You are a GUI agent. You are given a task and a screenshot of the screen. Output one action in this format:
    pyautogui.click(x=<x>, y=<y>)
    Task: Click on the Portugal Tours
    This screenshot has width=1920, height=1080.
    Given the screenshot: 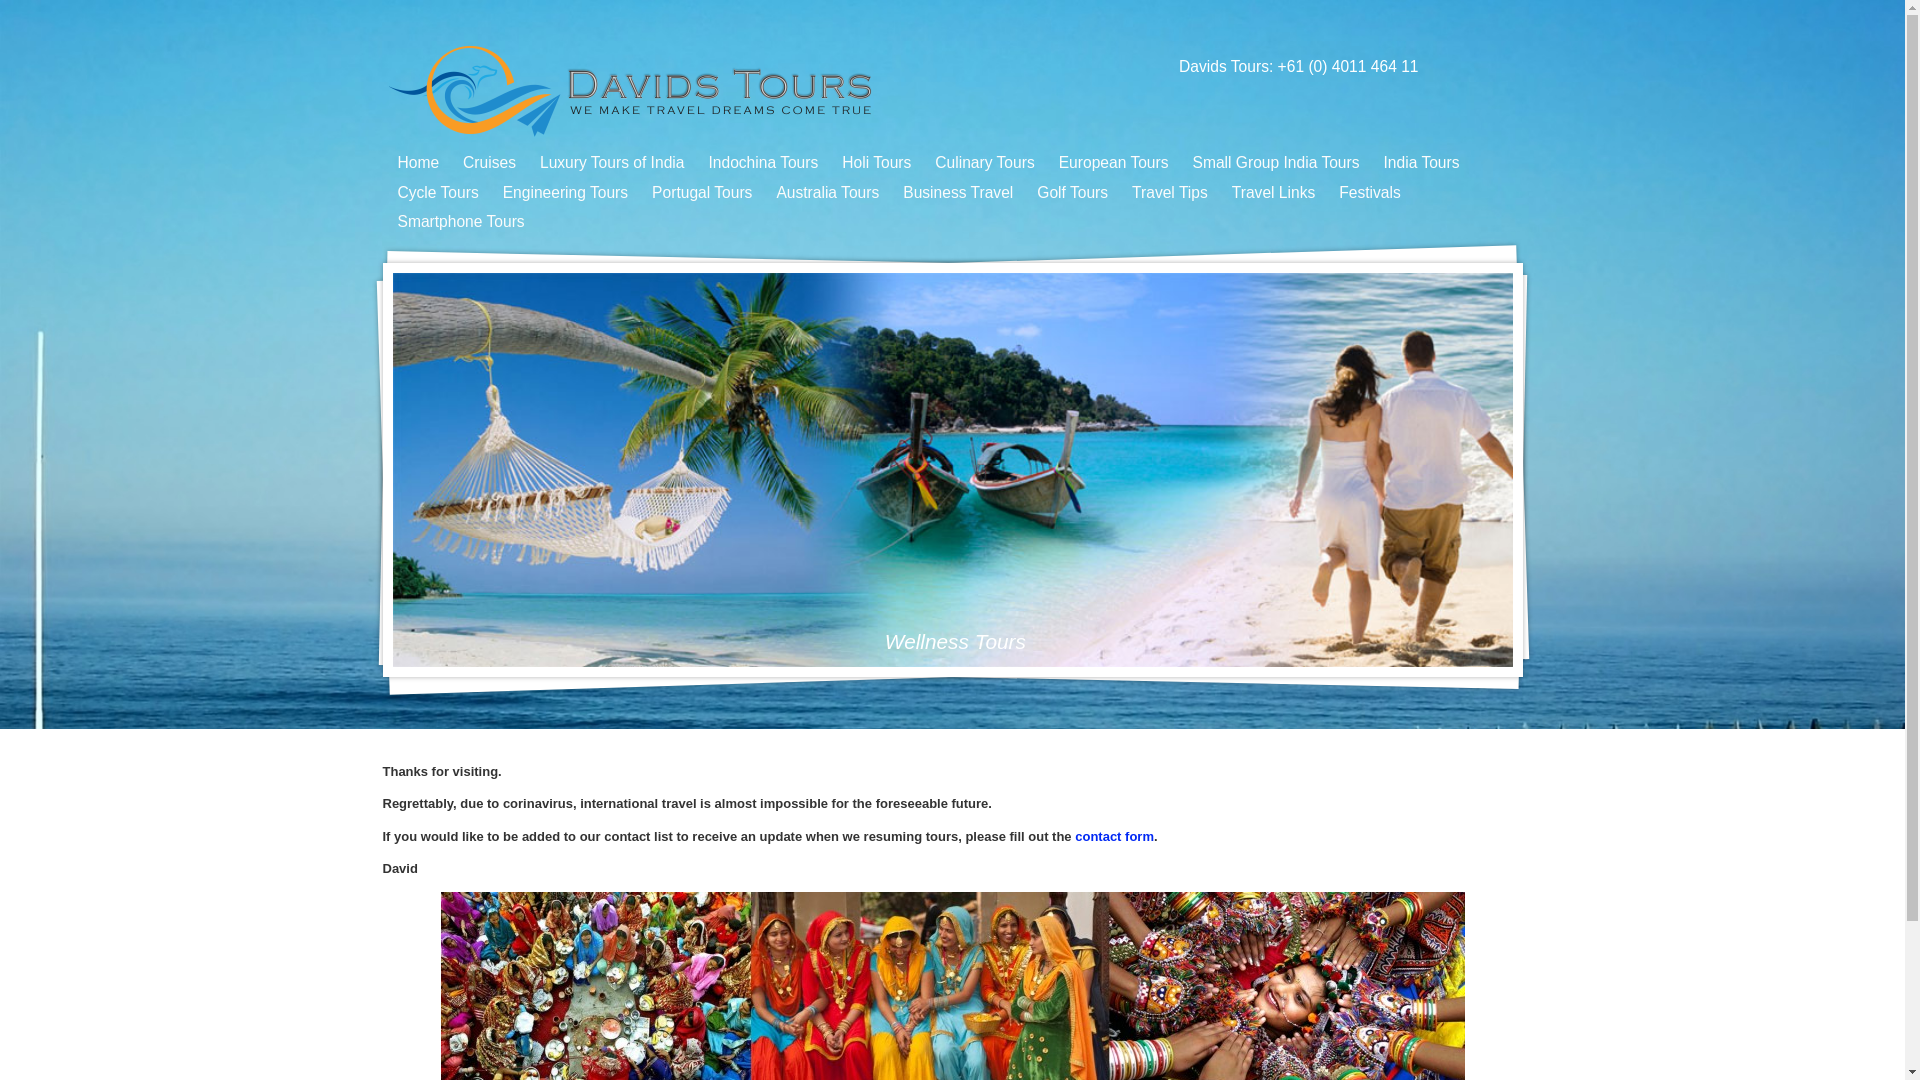 What is the action you would take?
    pyautogui.click(x=702, y=193)
    